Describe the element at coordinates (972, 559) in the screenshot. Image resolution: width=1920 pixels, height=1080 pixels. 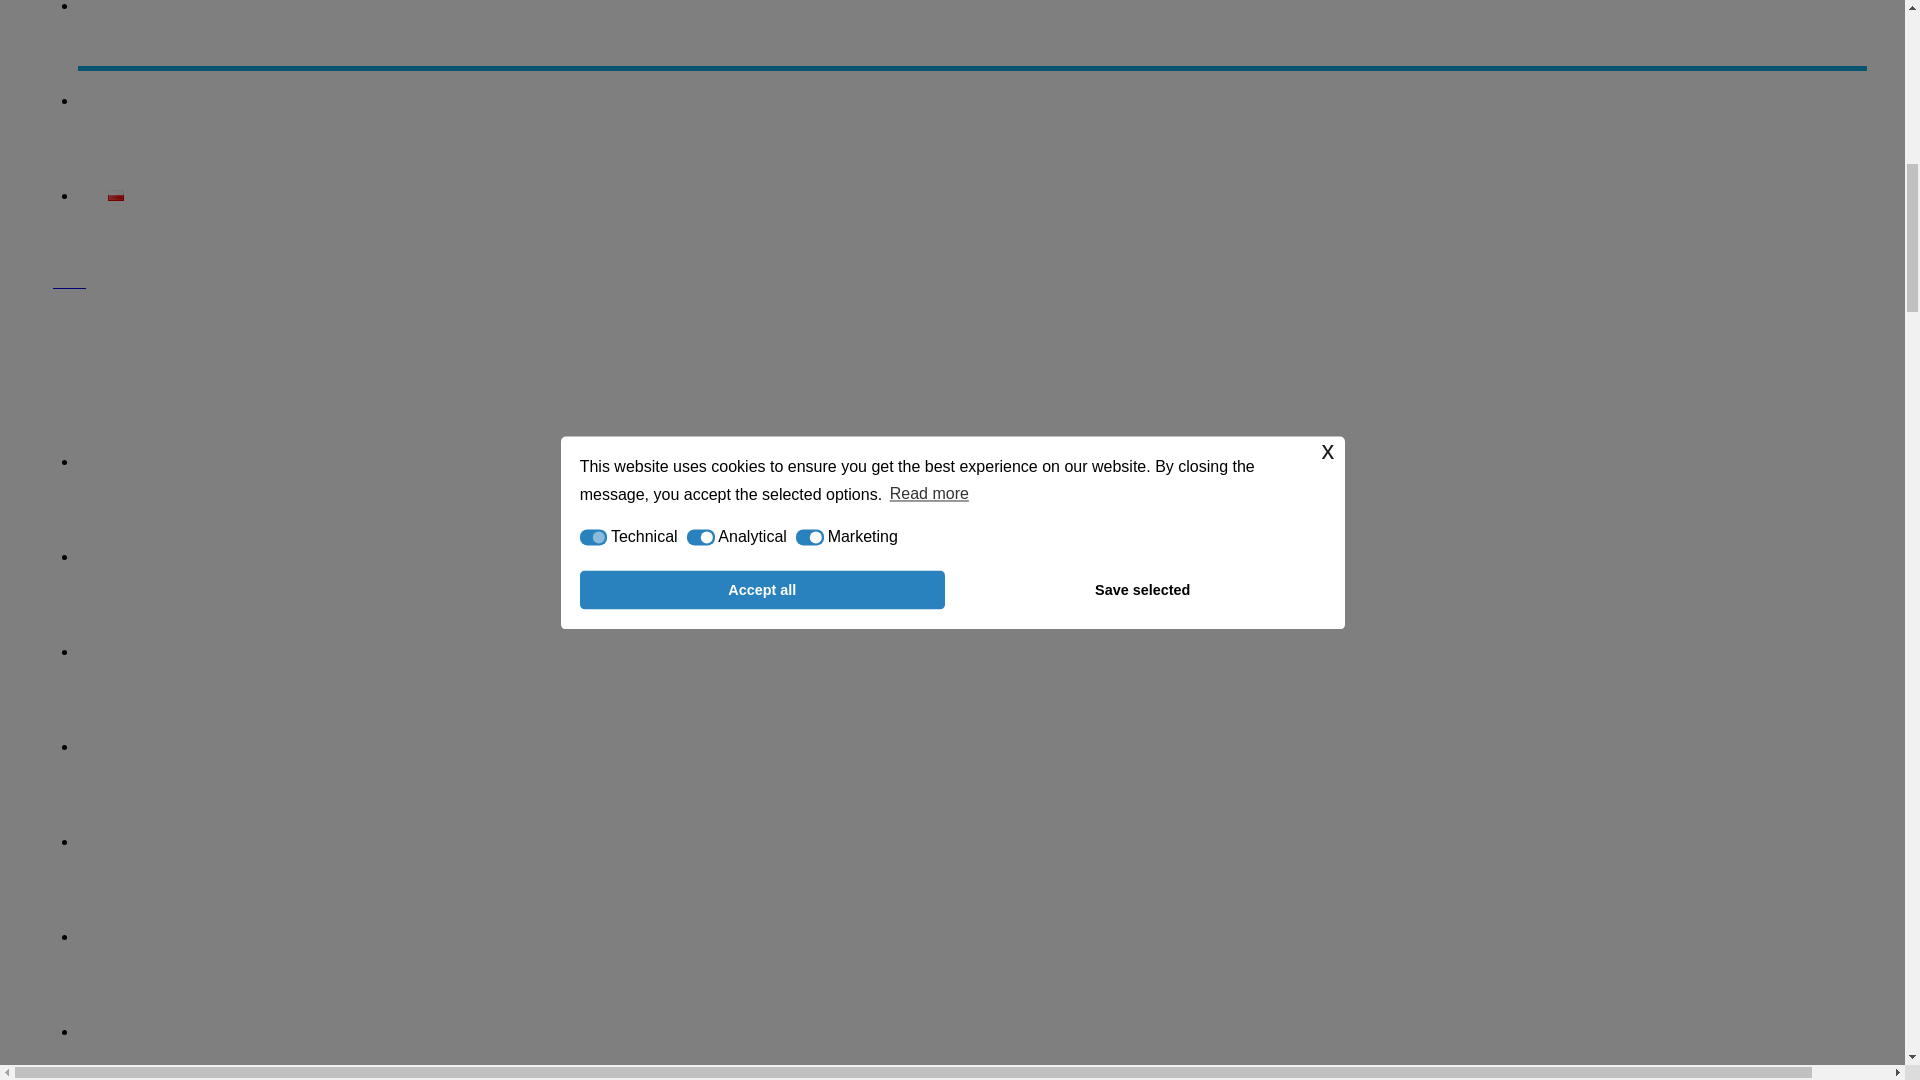
I see `Sale Of Containers` at that location.